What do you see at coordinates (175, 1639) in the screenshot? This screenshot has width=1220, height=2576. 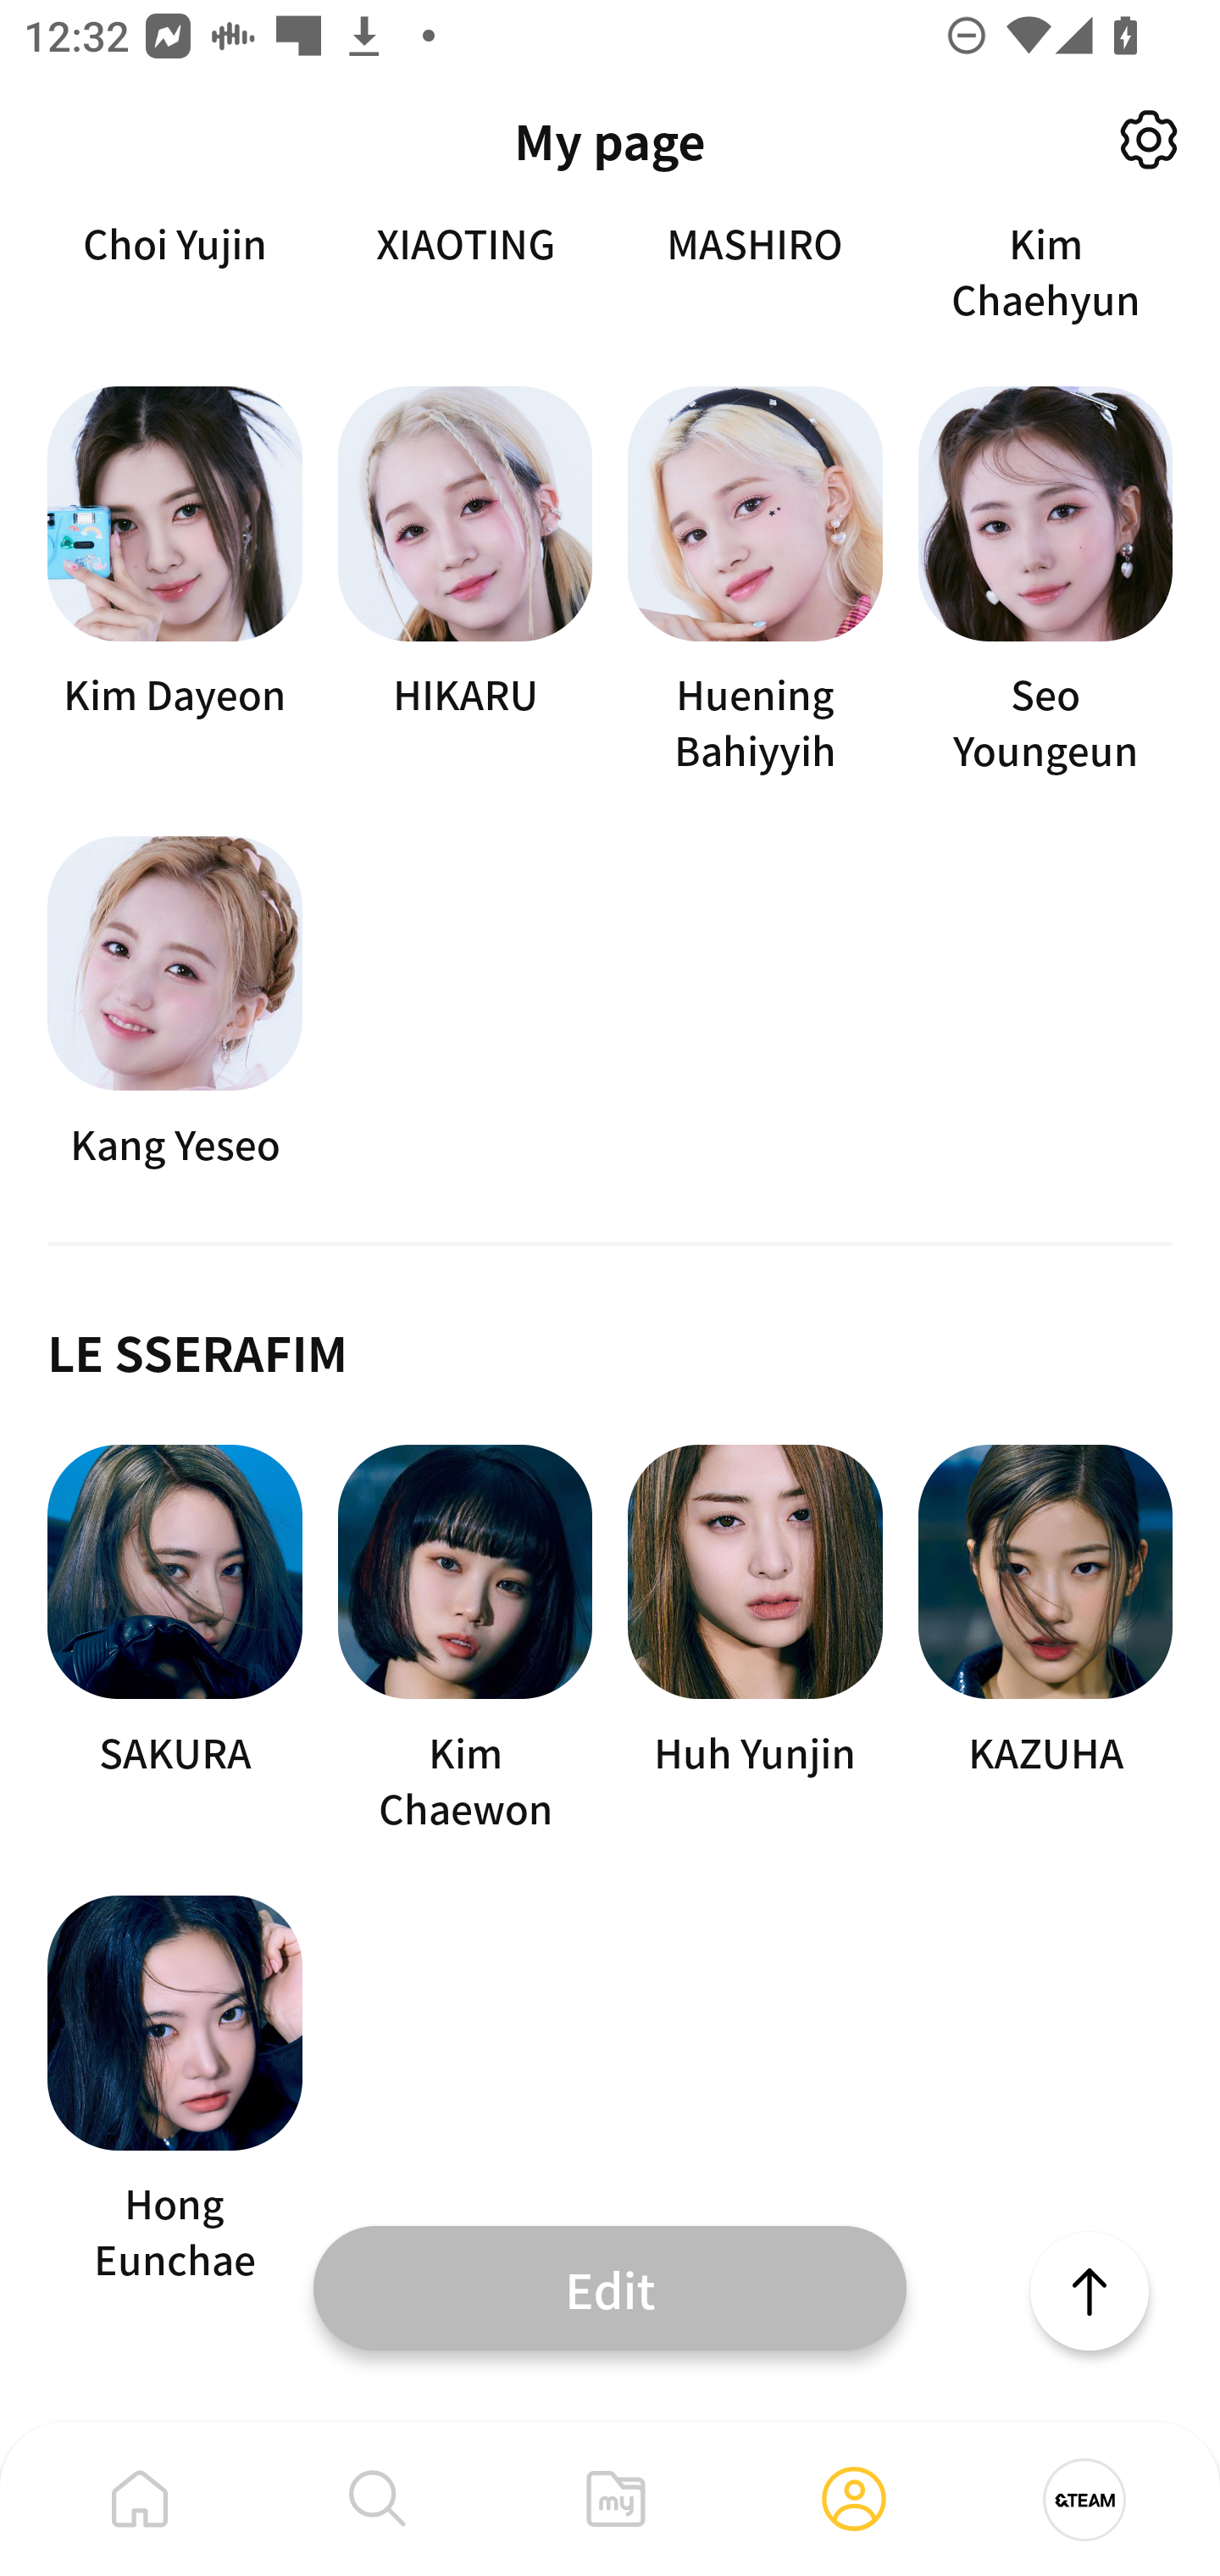 I see `SAKURA` at bounding box center [175, 1639].